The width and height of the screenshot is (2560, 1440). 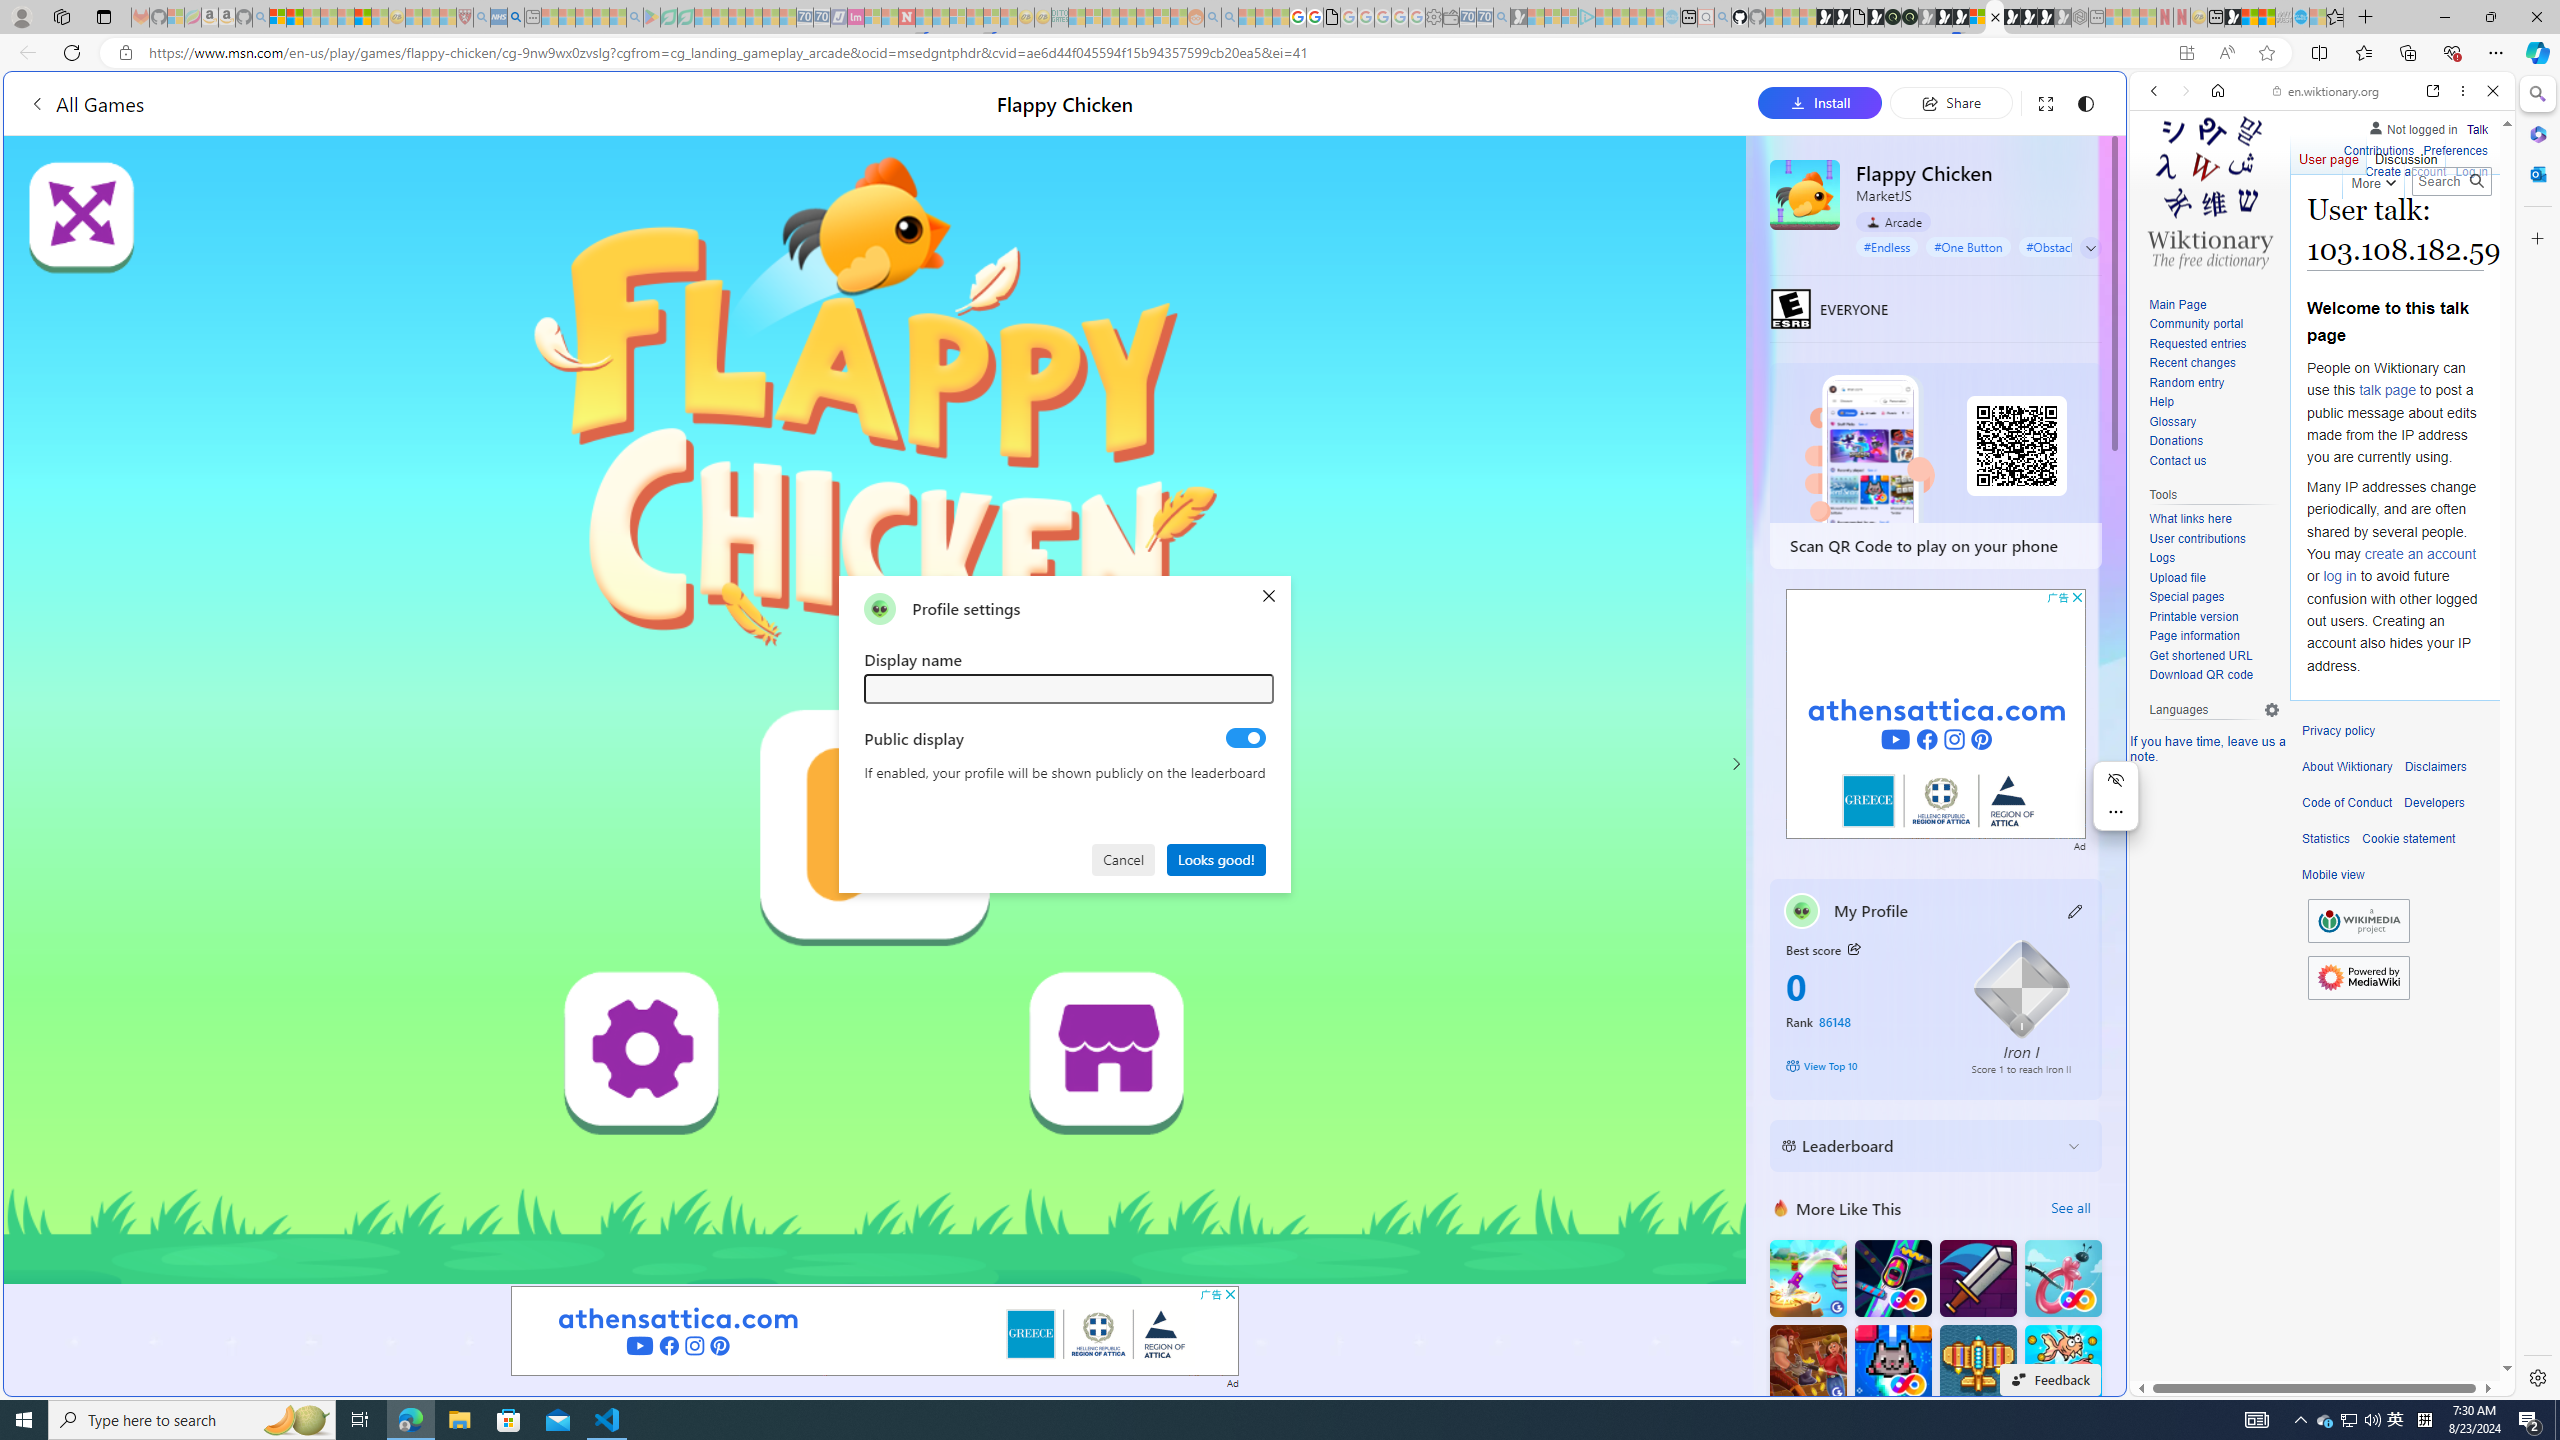 What do you see at coordinates (1842, 17) in the screenshot?
I see `Play Zoo Boom in your browser | Games from Microsoft Start` at bounding box center [1842, 17].